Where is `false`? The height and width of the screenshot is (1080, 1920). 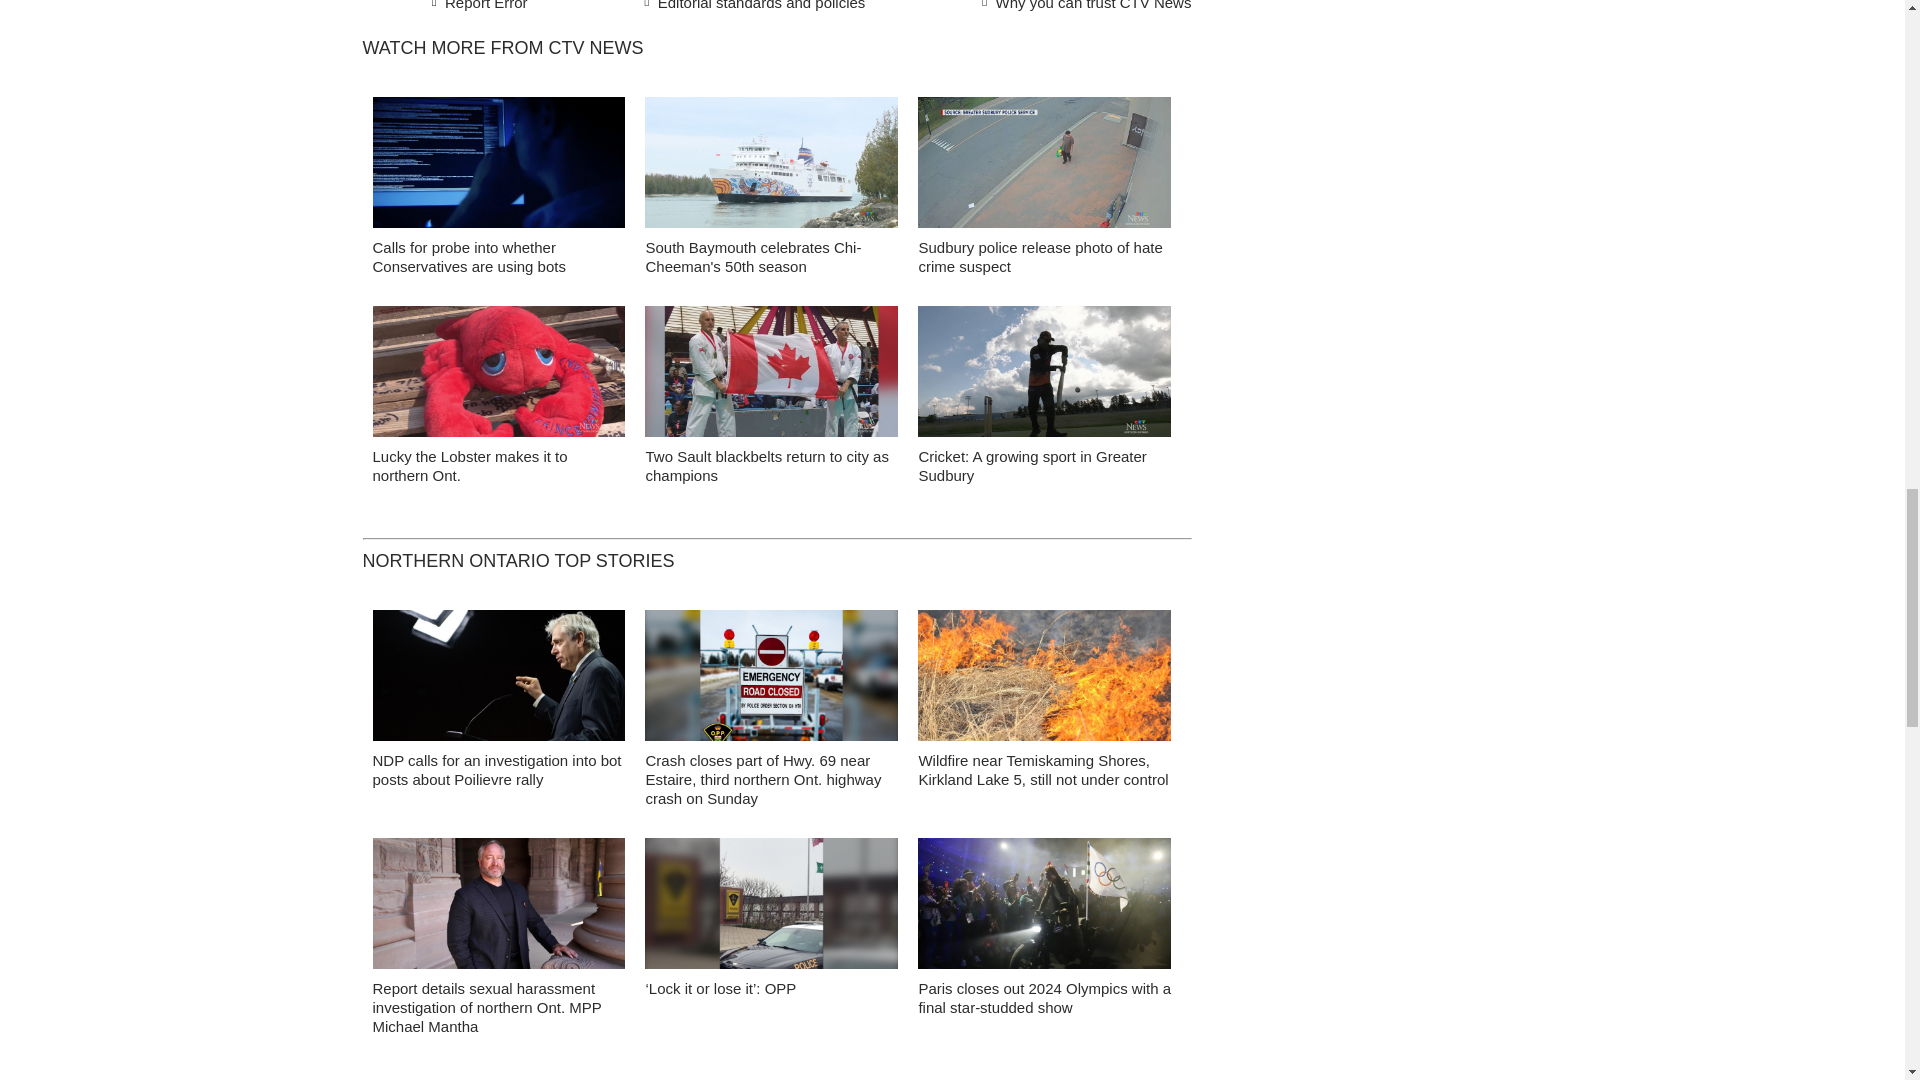 false is located at coordinates (498, 162).